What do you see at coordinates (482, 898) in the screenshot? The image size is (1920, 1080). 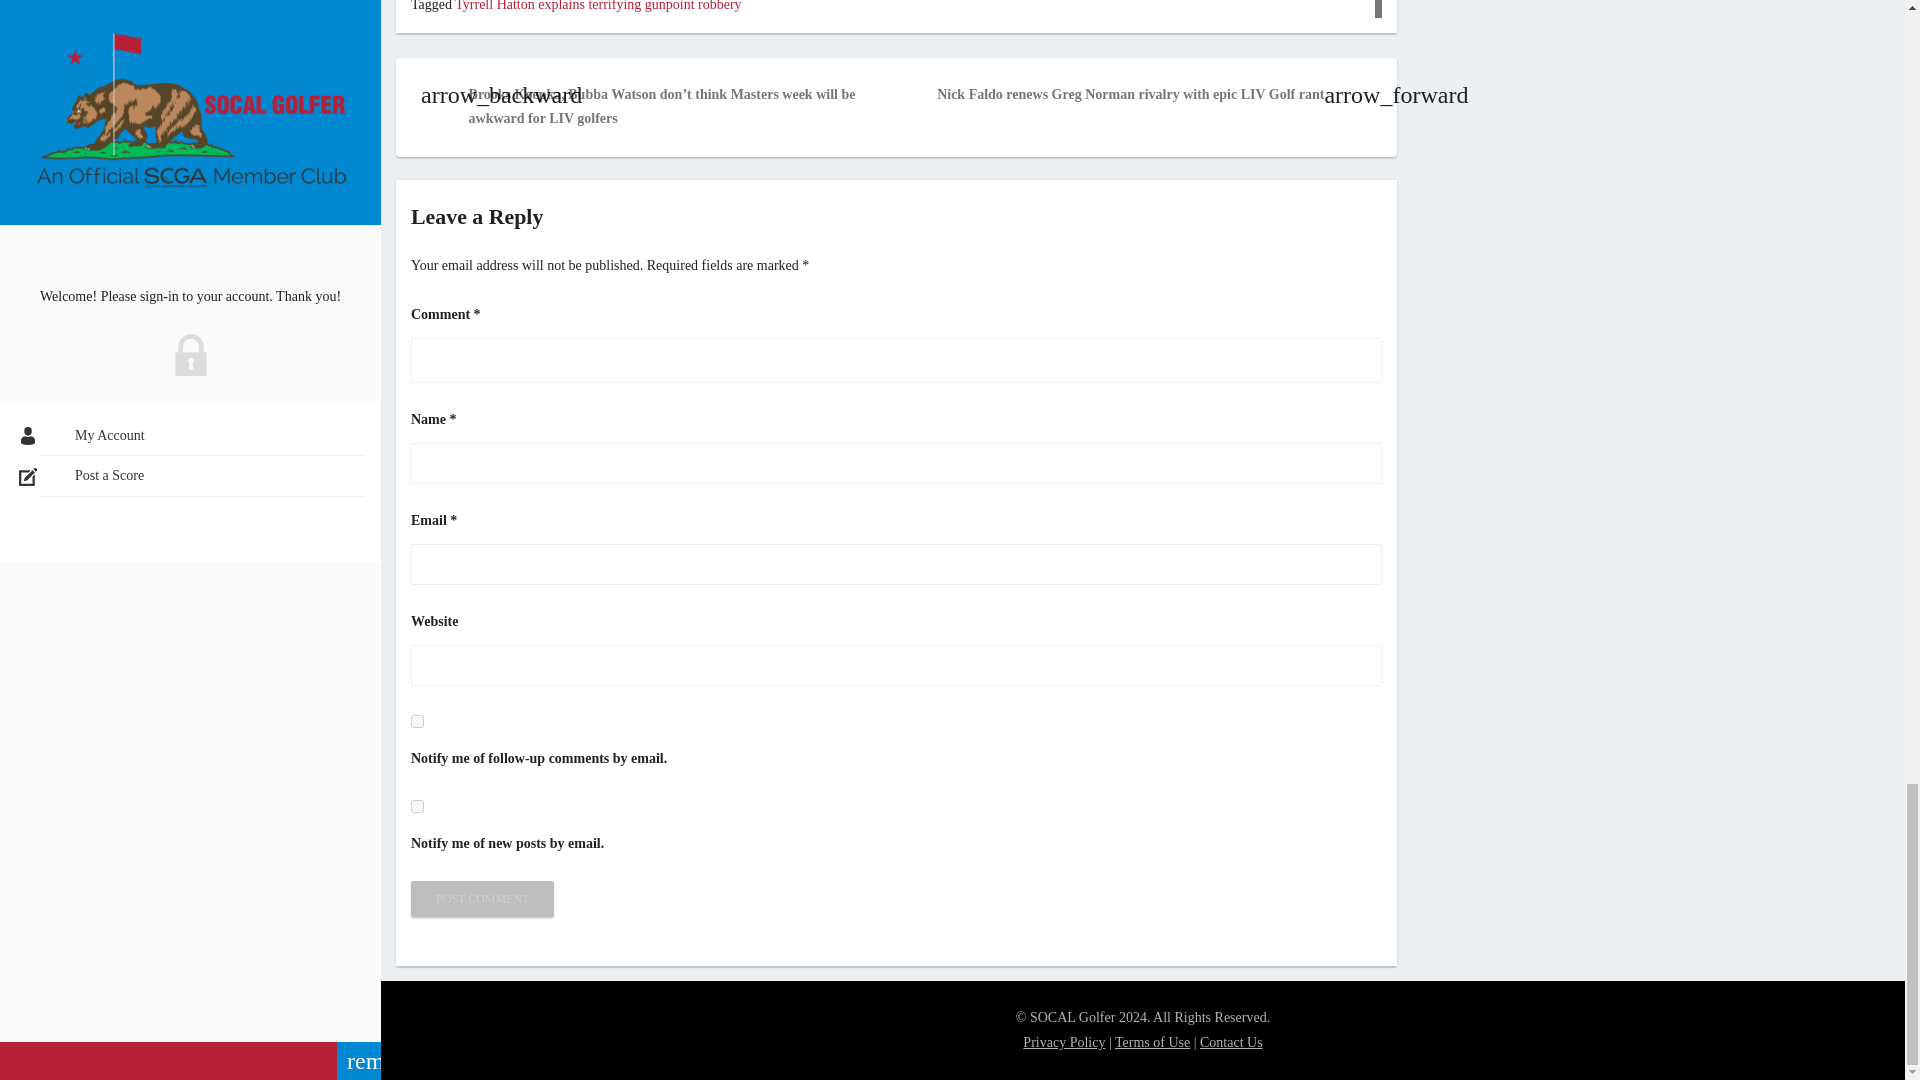 I see `Post Comment` at bounding box center [482, 898].